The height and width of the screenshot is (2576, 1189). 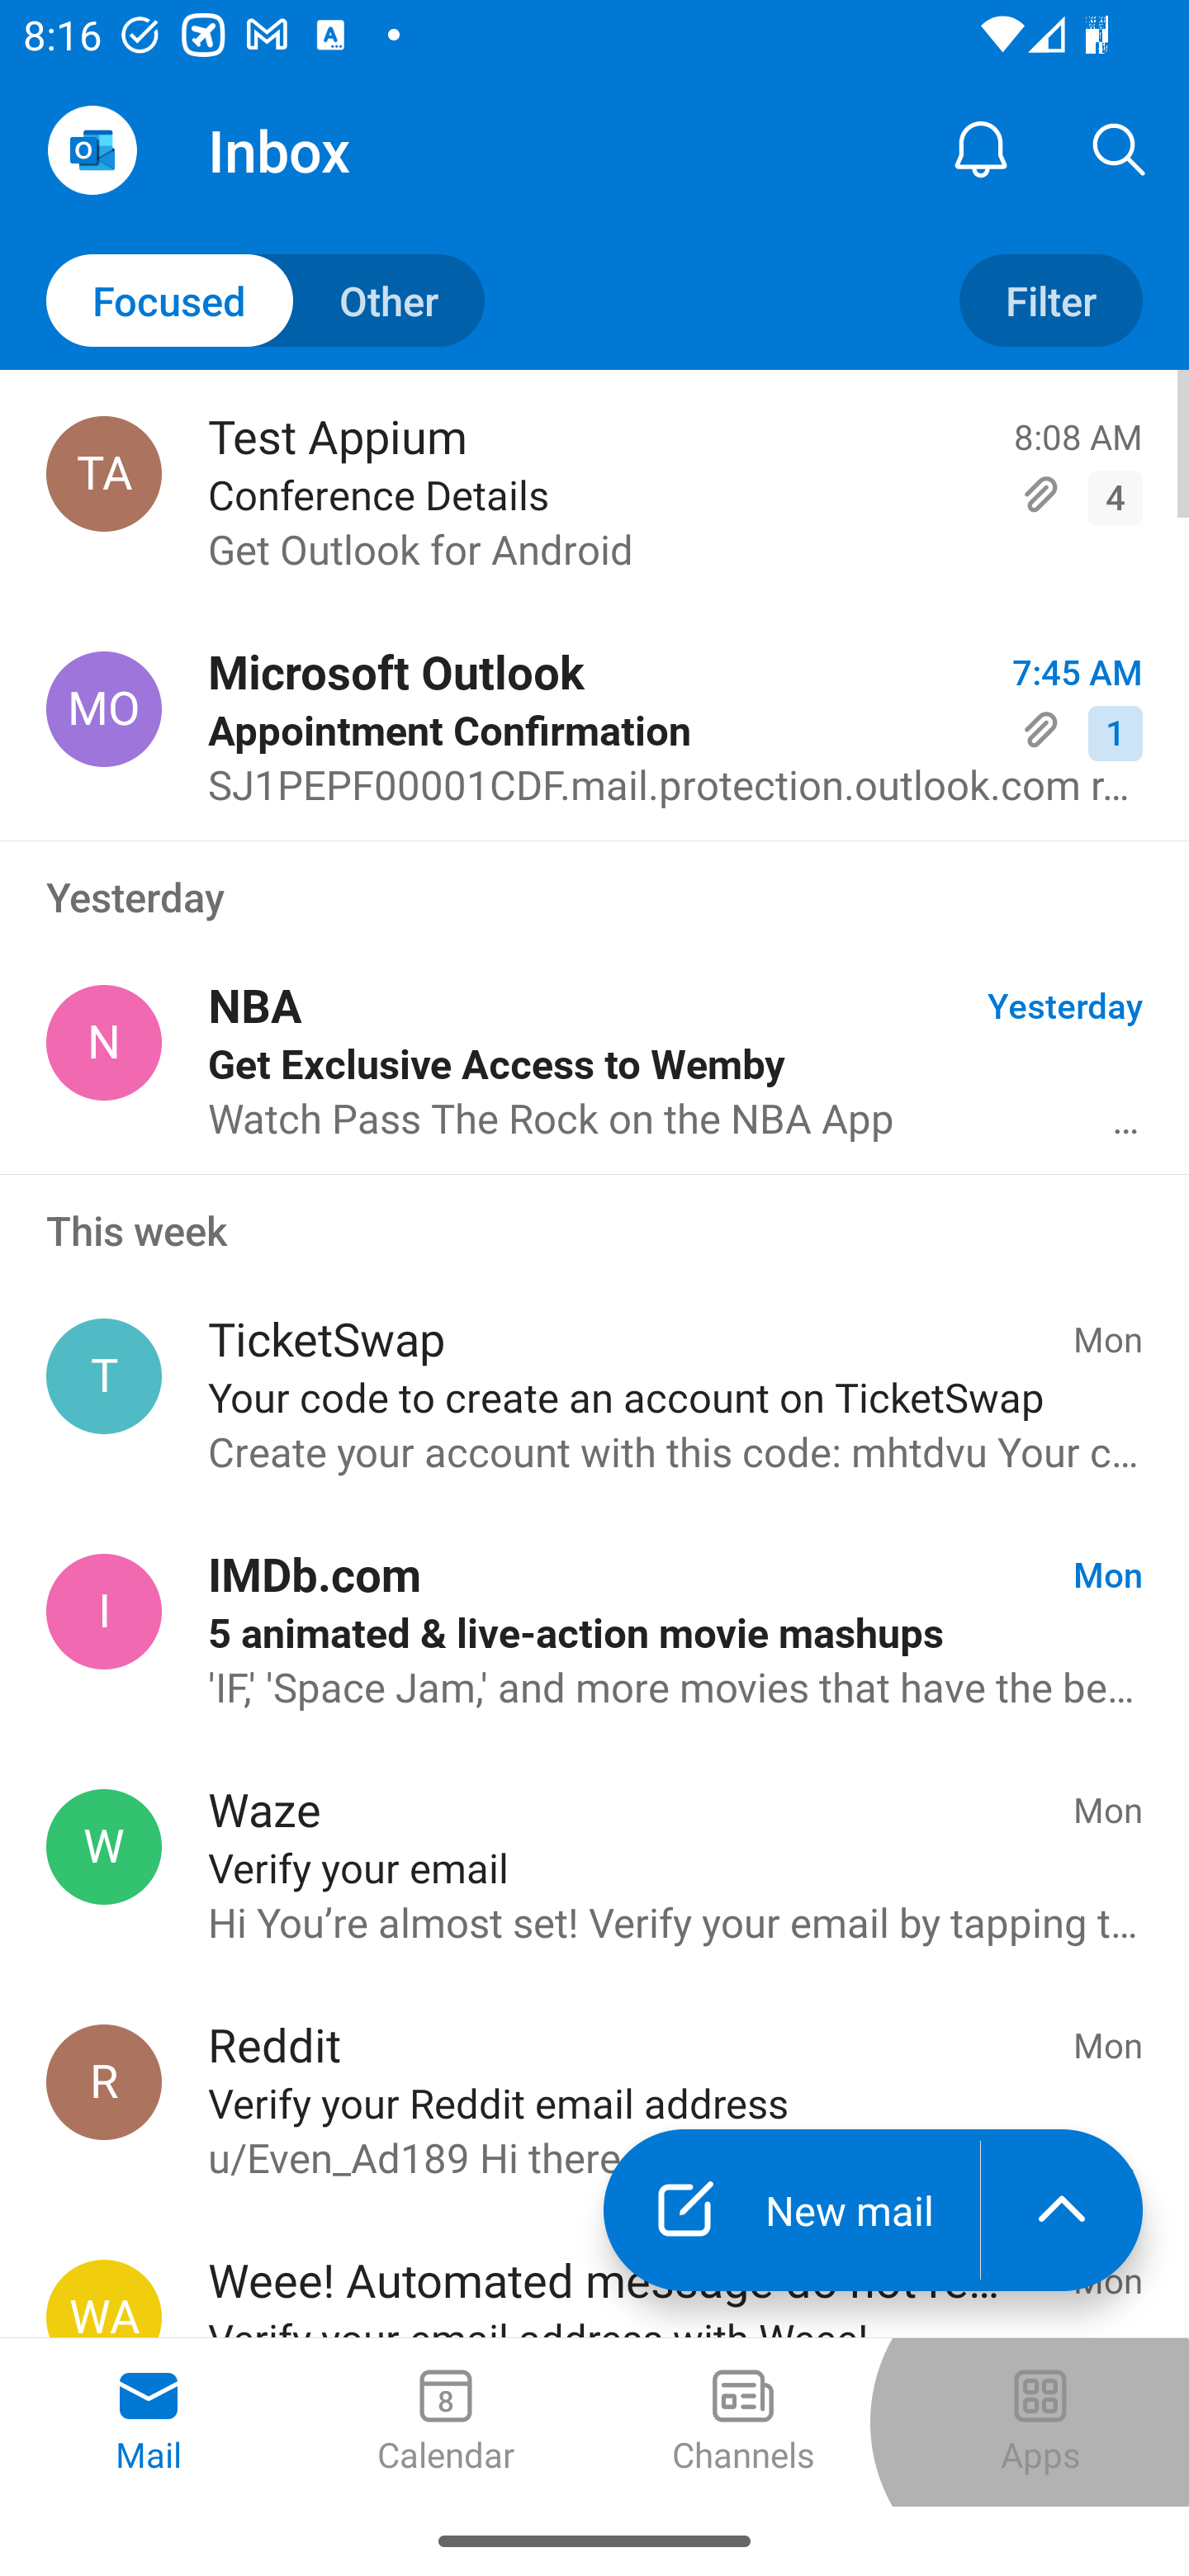 I want to click on TicketSwap, info@ticketswap.com, so click(x=104, y=1376).